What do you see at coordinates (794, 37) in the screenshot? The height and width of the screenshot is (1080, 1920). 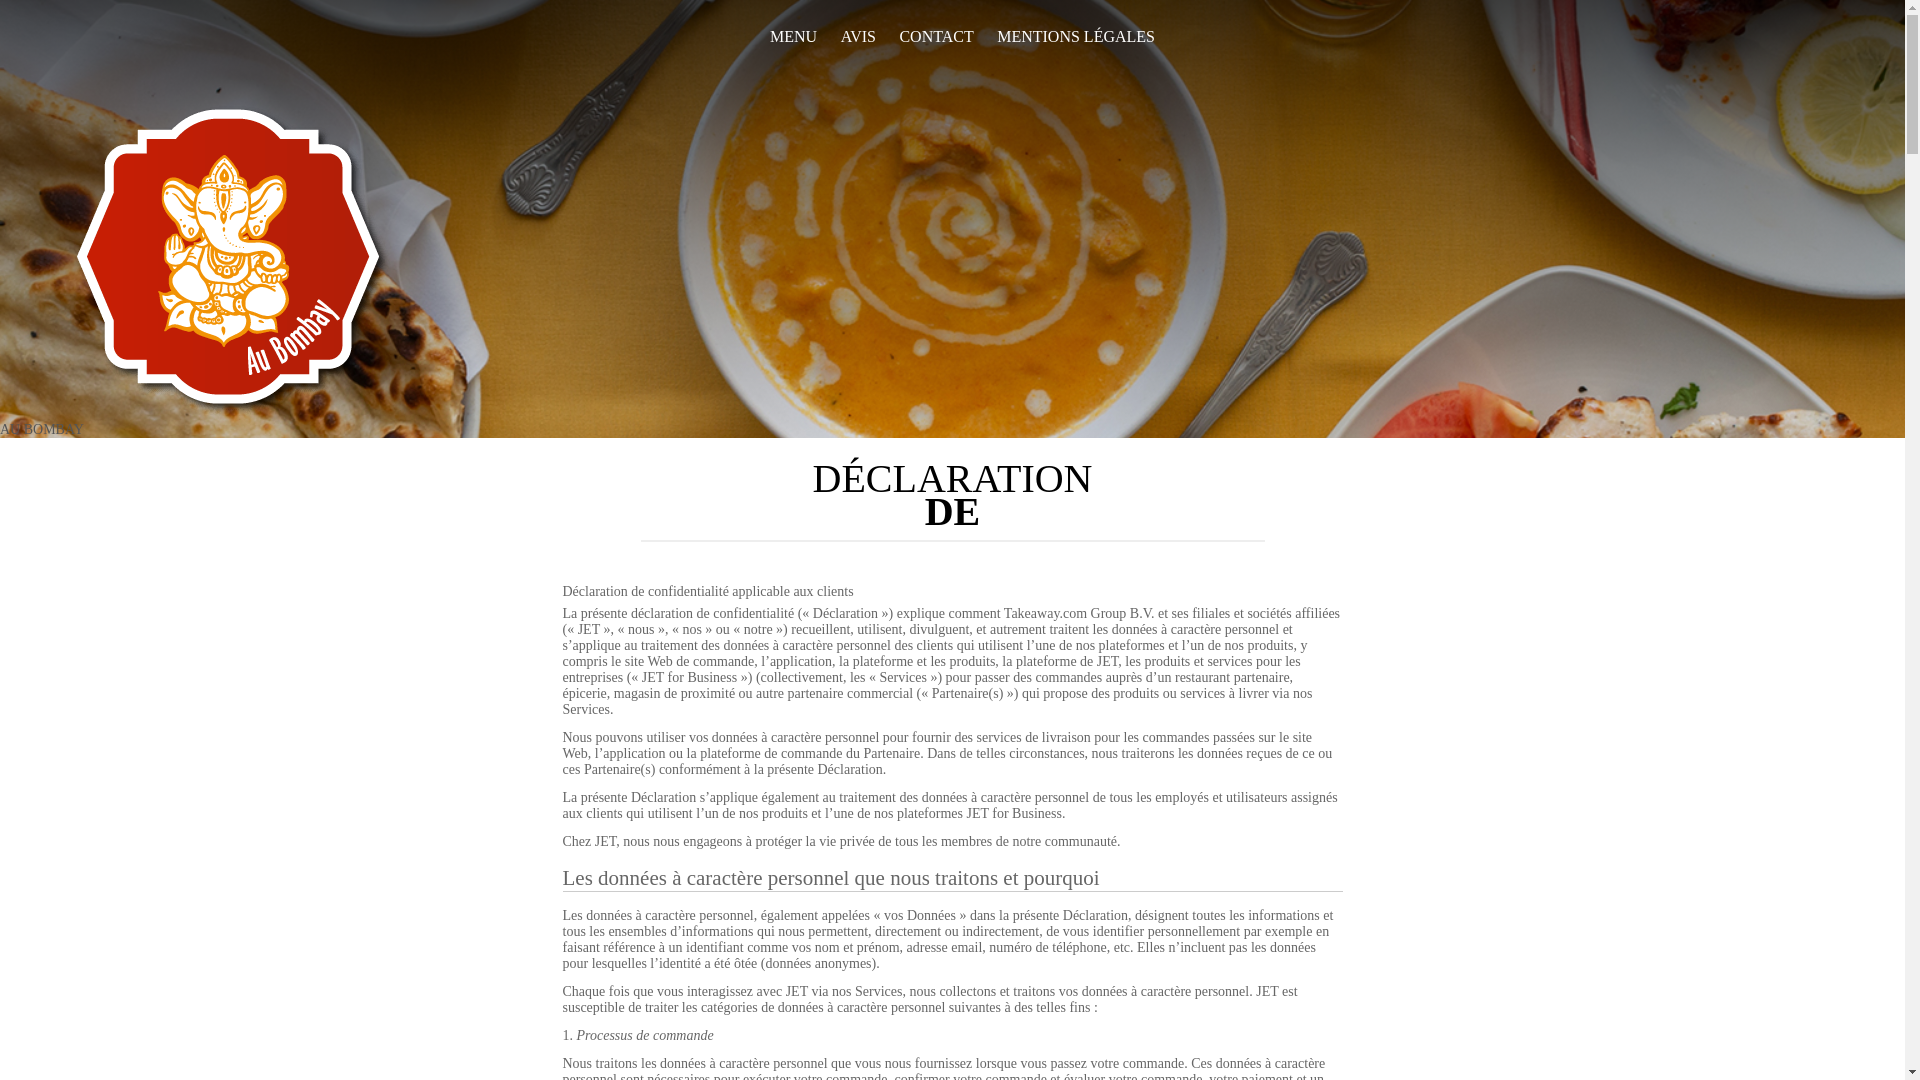 I see `MENU` at bounding box center [794, 37].